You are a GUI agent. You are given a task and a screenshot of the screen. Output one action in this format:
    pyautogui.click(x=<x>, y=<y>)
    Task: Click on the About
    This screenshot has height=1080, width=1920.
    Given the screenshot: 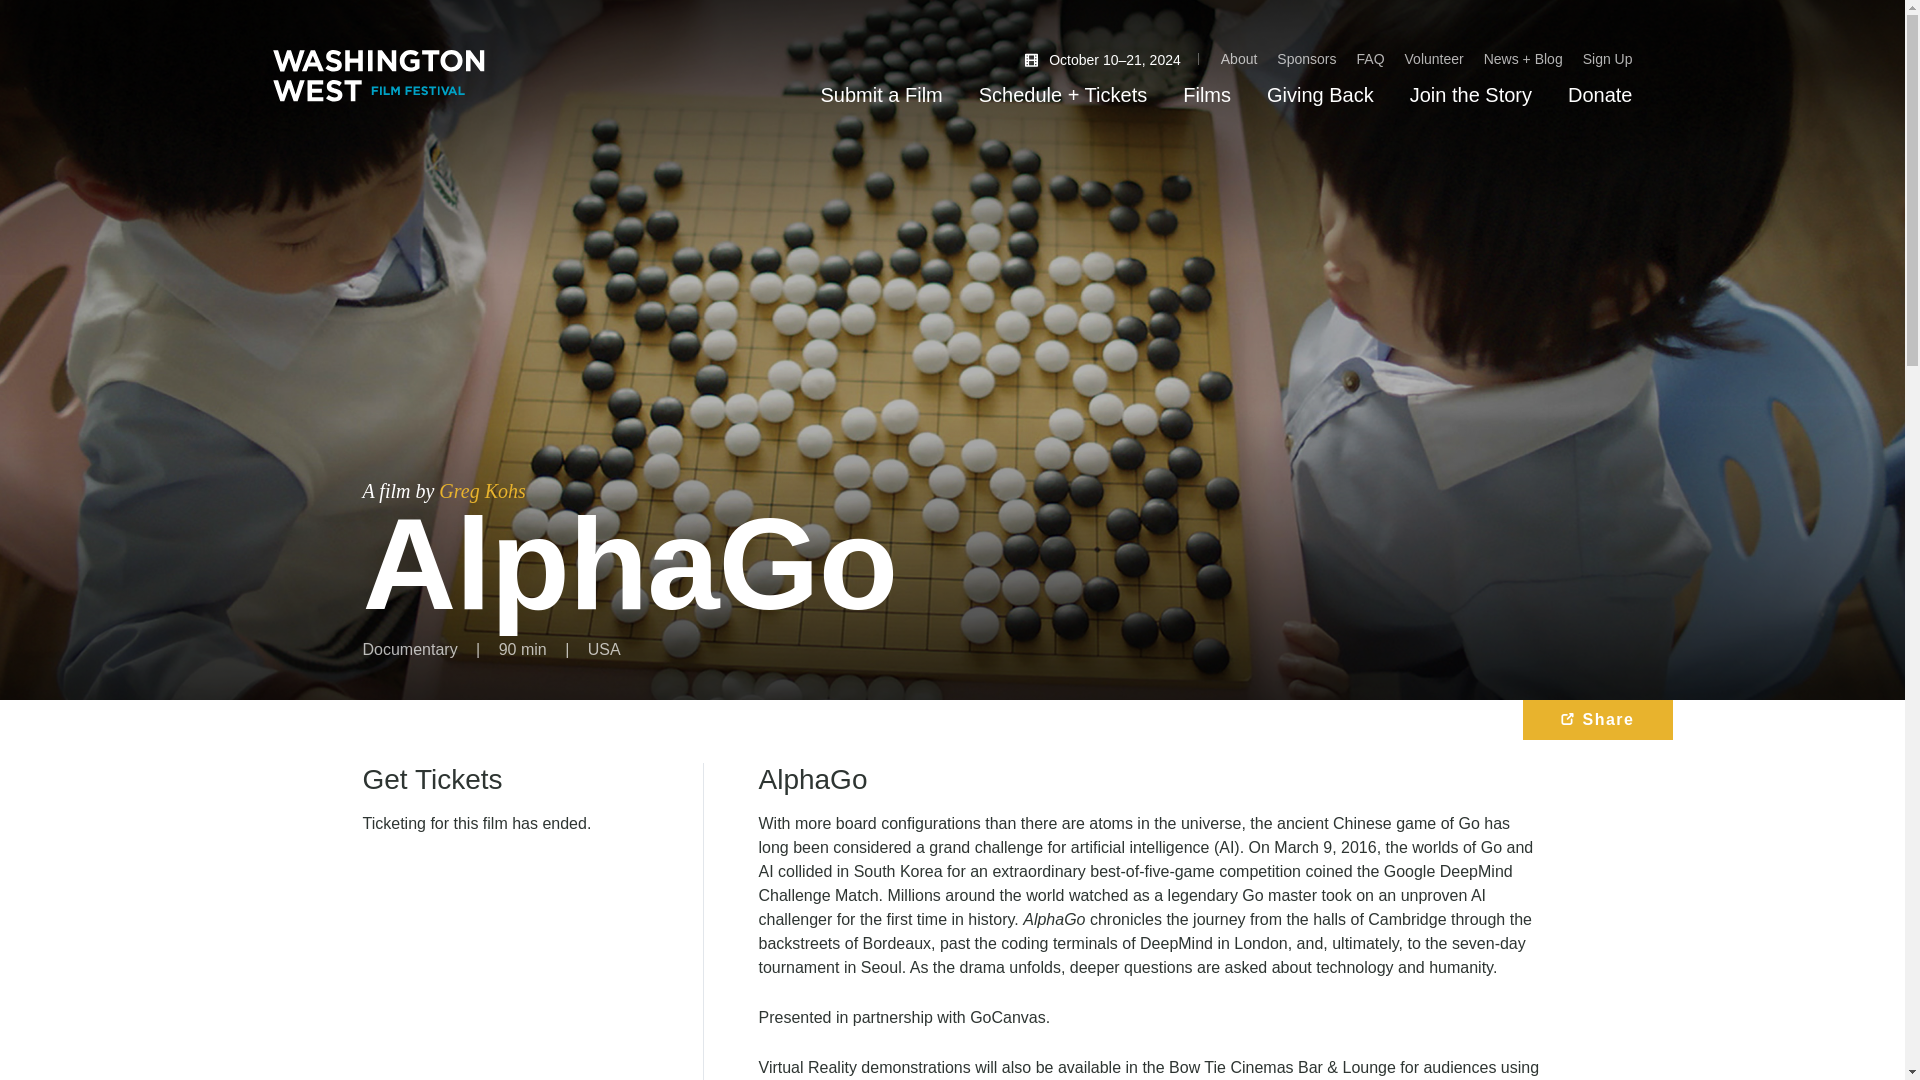 What is the action you would take?
    pyautogui.click(x=1239, y=58)
    